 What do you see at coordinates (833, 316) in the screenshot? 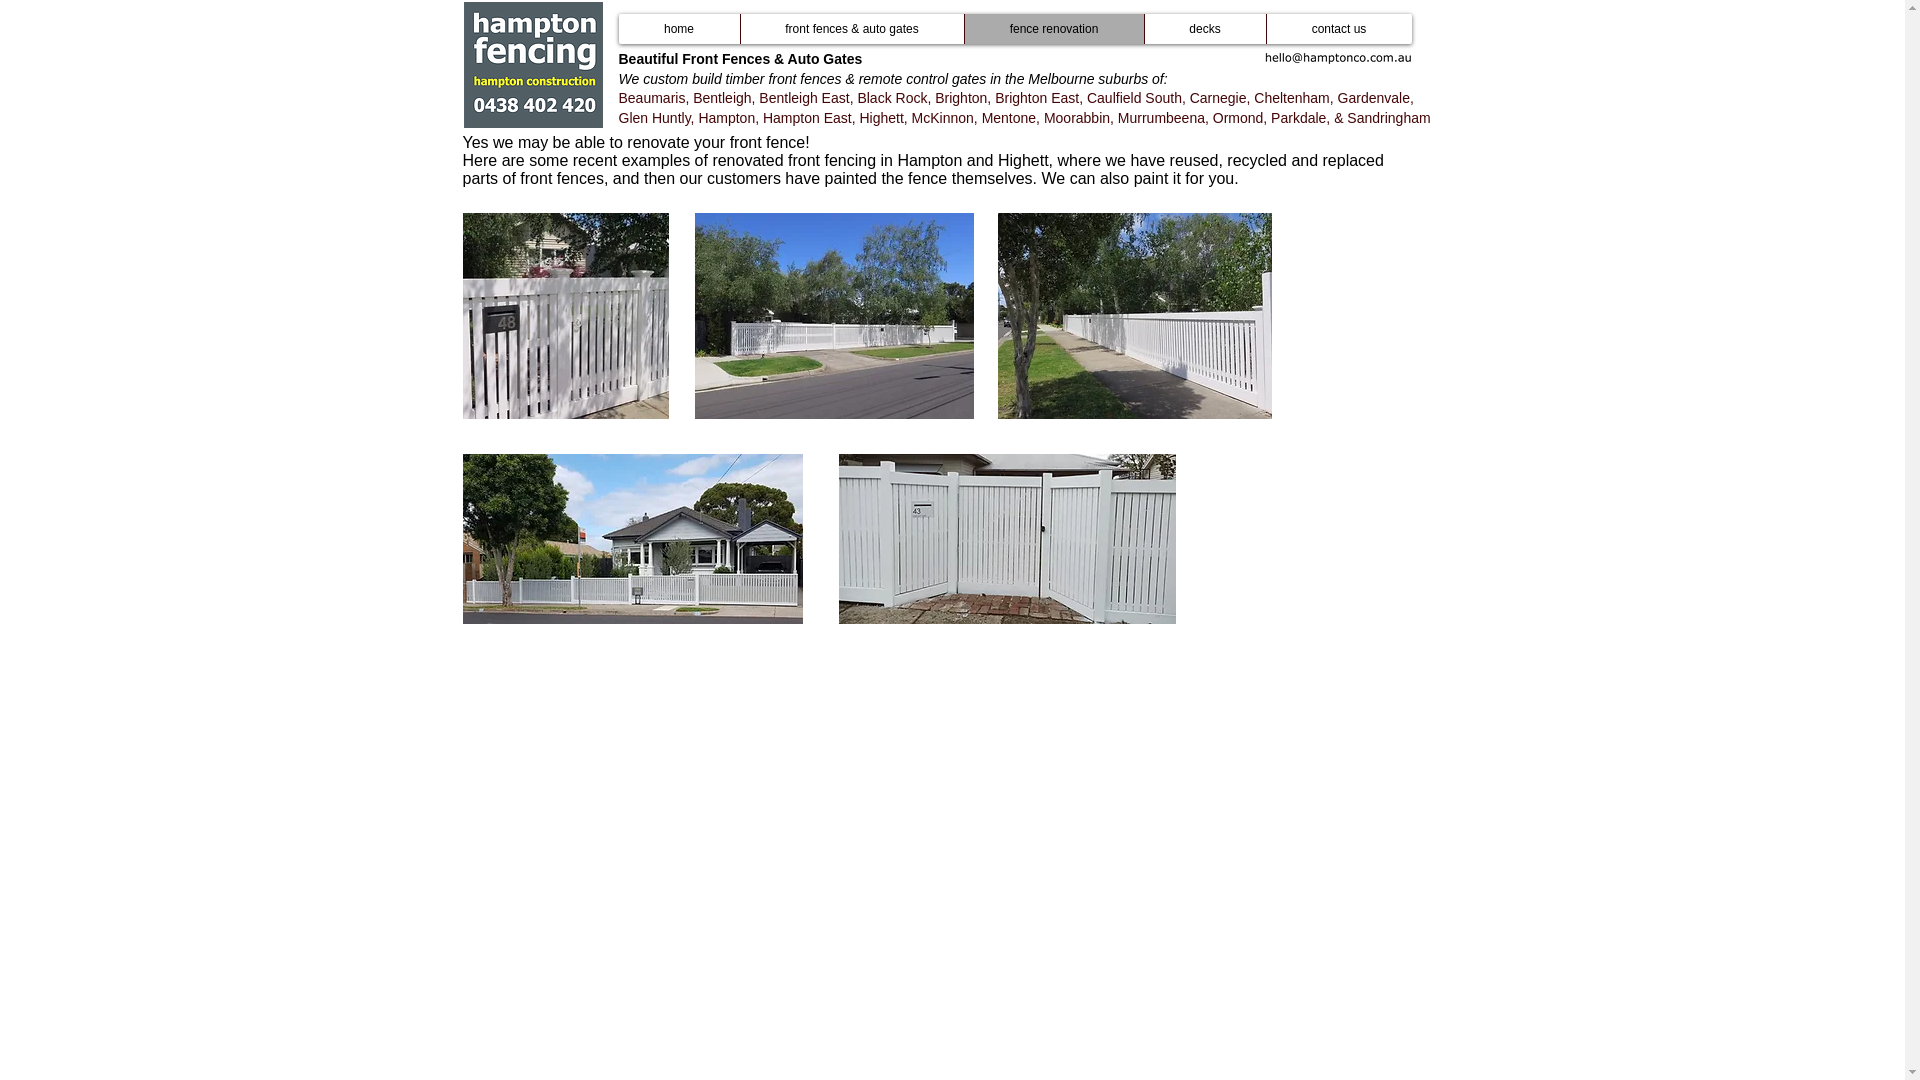
I see `david48 renovated hamptons style 3.jpg` at bounding box center [833, 316].